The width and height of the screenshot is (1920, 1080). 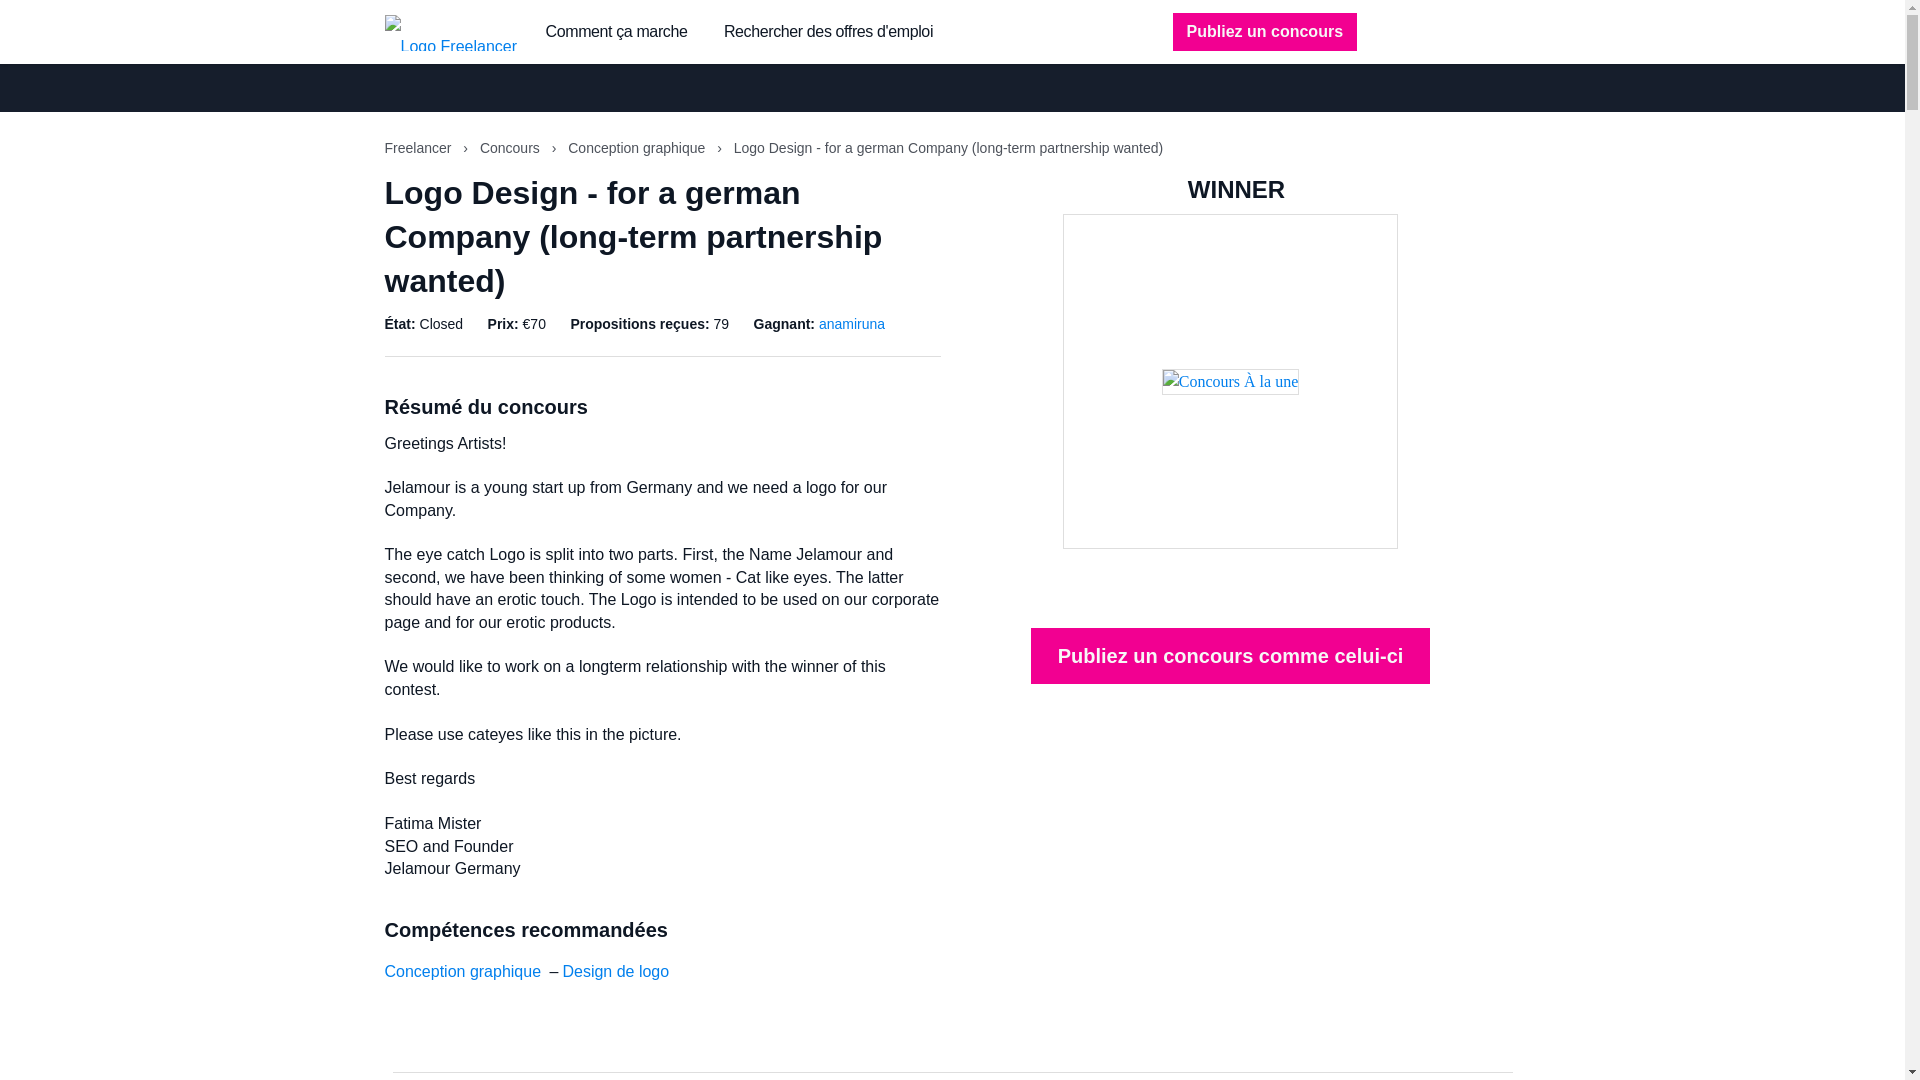 What do you see at coordinates (828, 32) in the screenshot?
I see `Rechercher des offres d'emploi` at bounding box center [828, 32].